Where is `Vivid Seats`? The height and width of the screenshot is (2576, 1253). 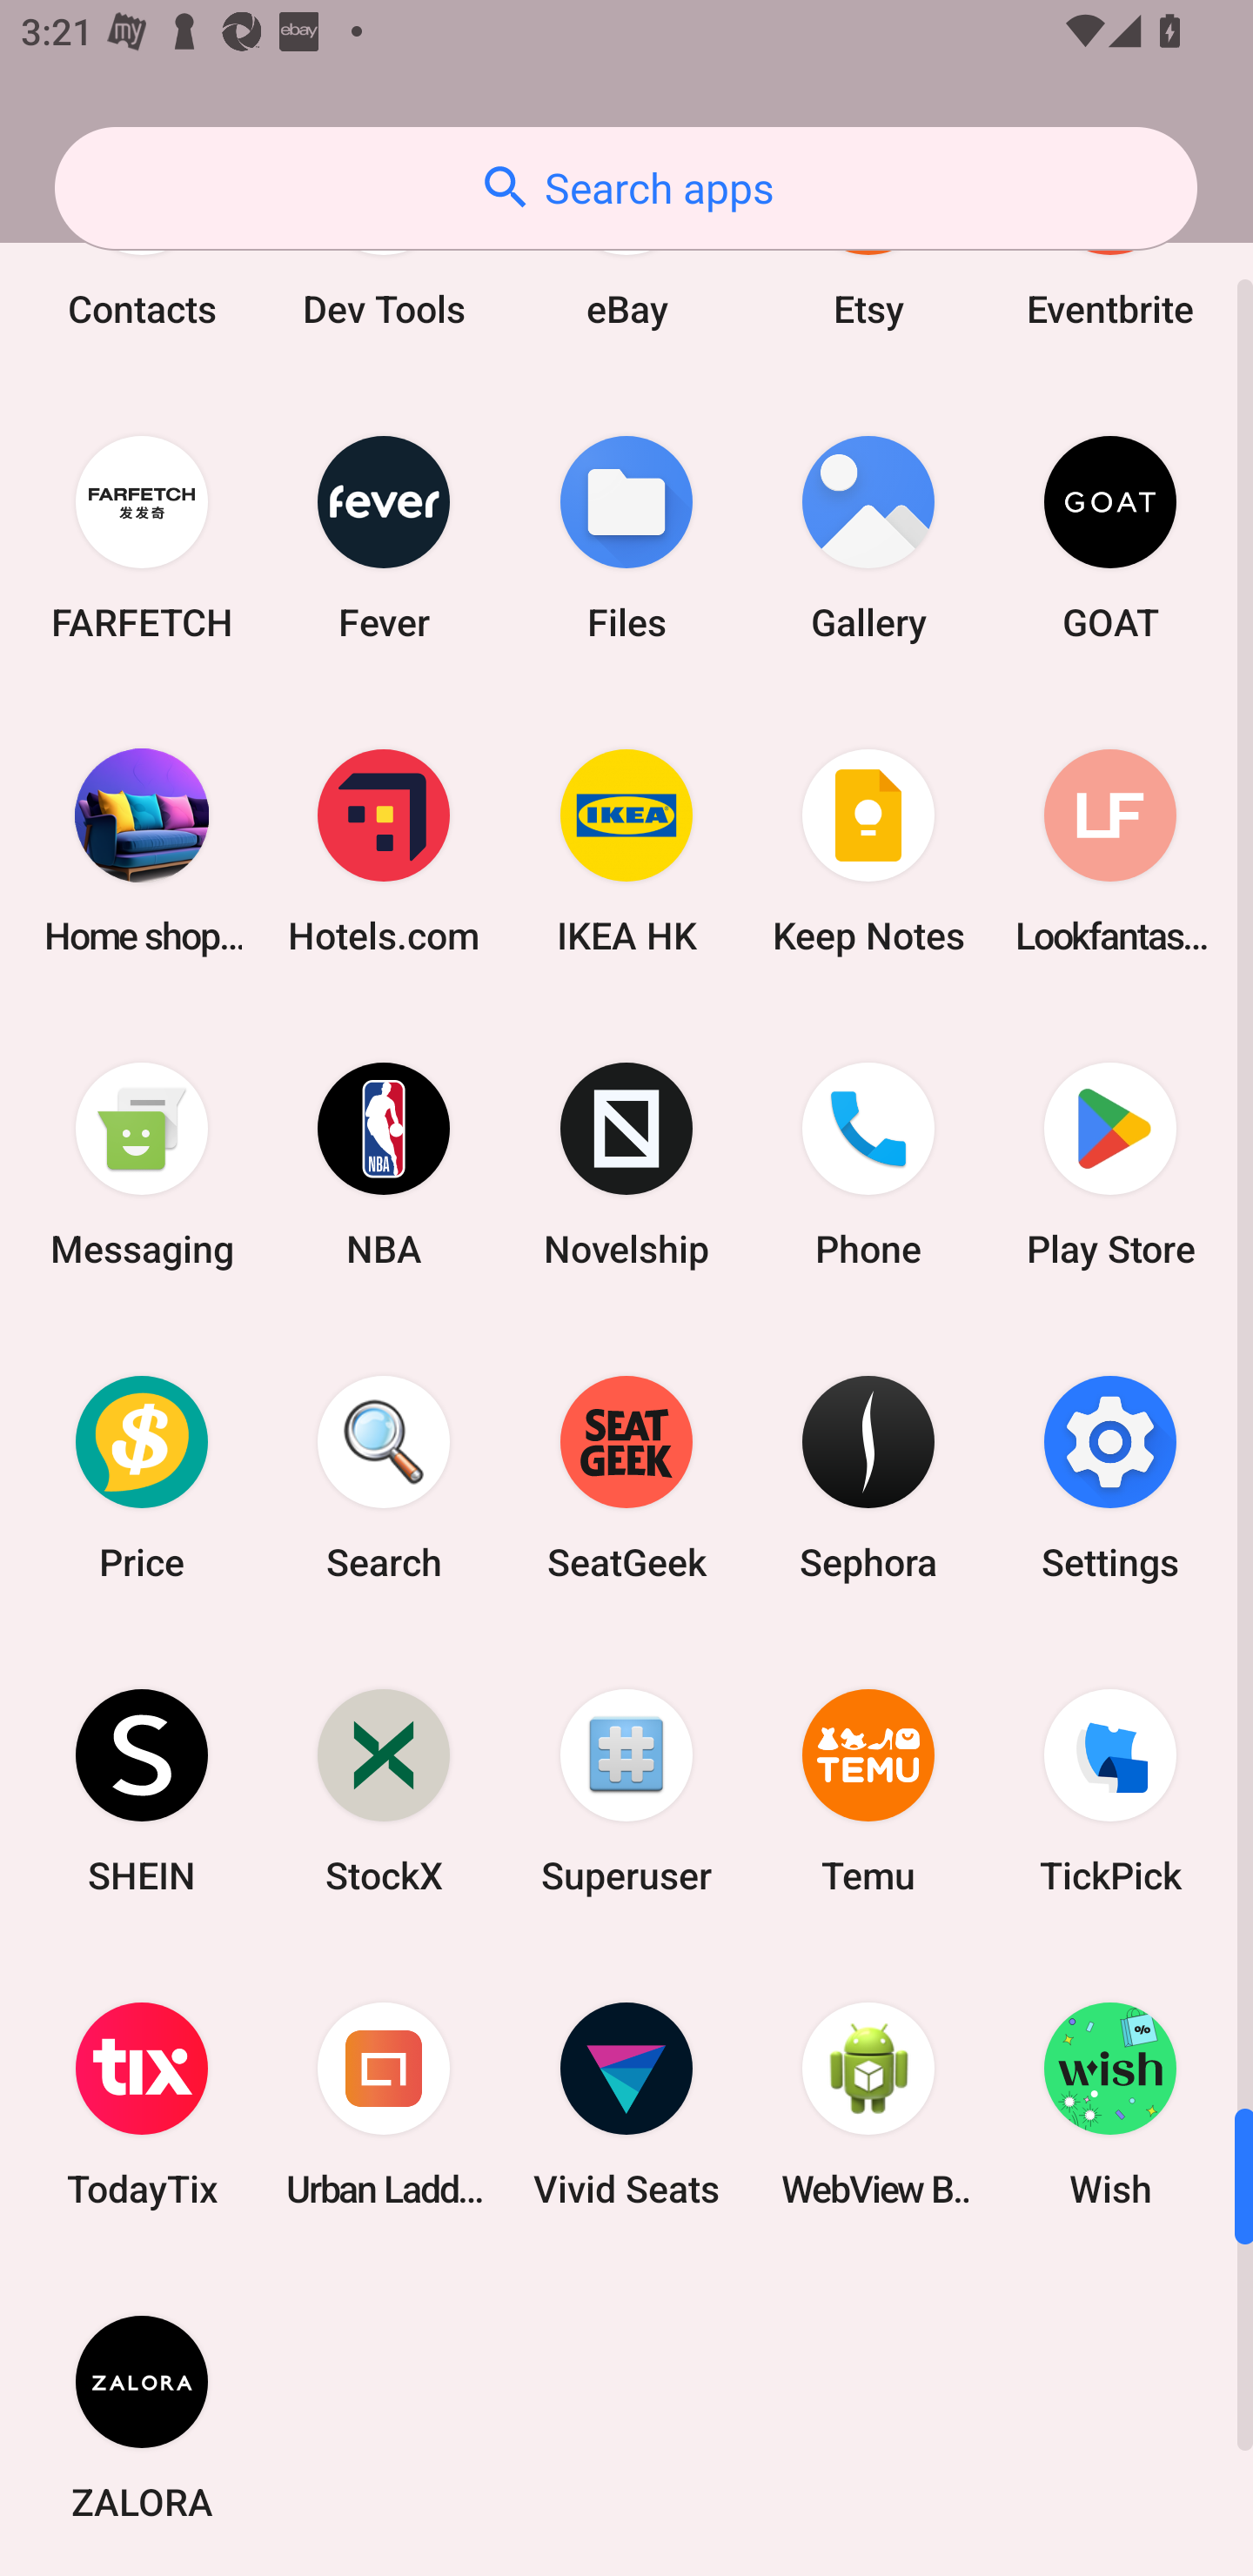
Vivid Seats is located at coordinates (626, 2104).